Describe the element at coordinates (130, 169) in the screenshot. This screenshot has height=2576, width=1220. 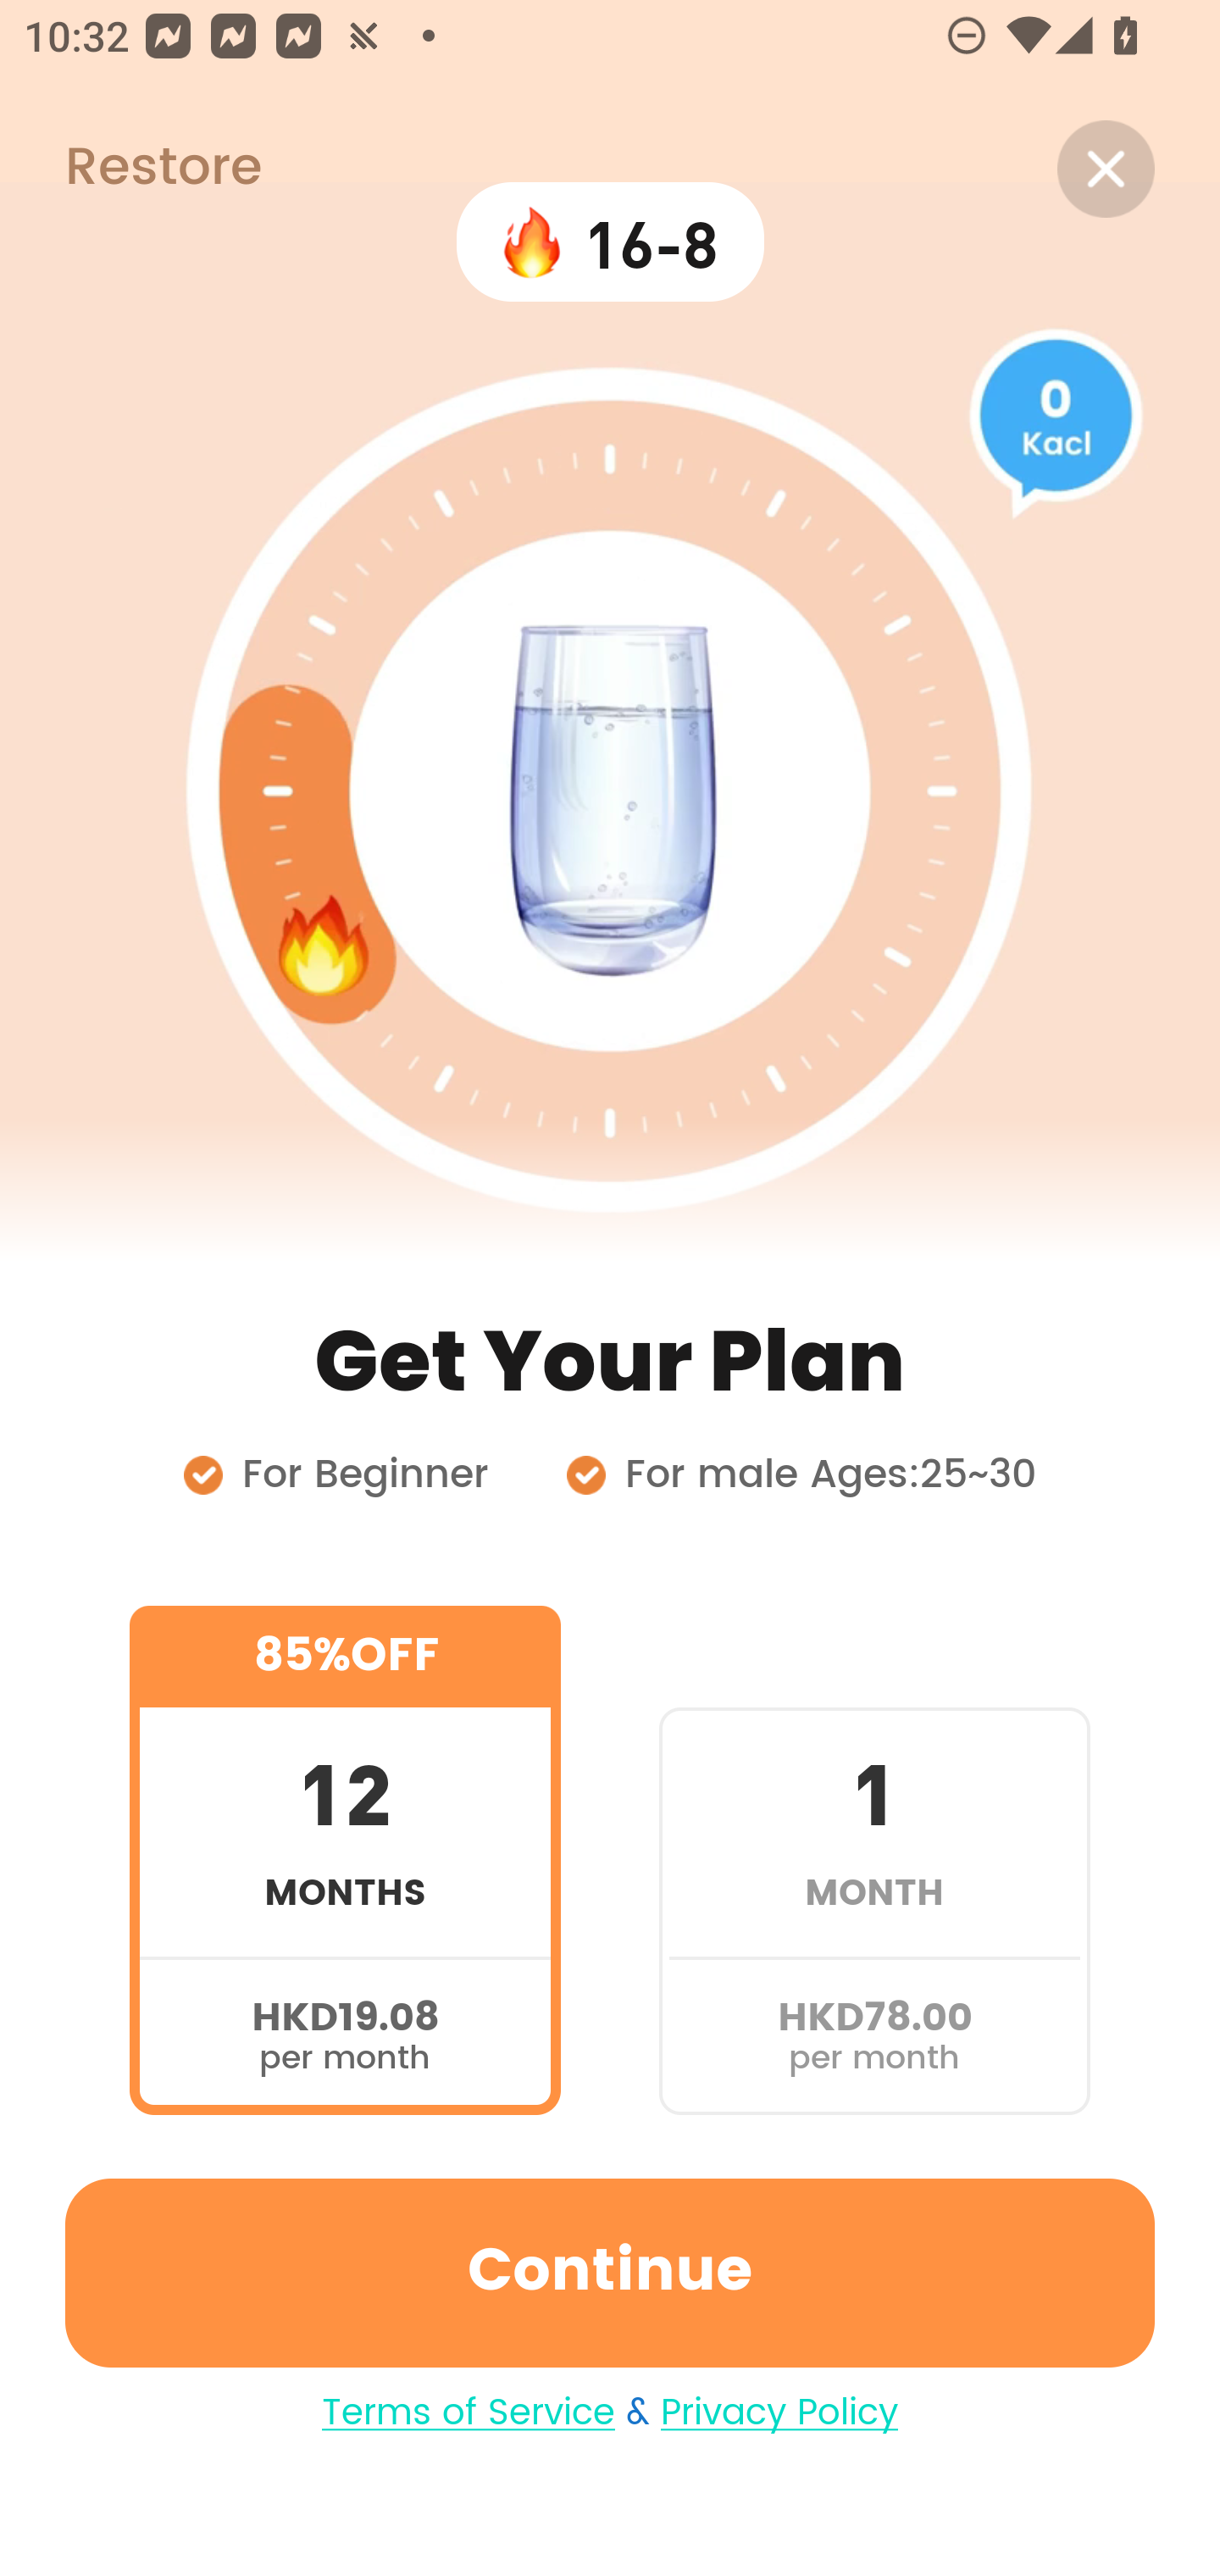
I see `Restore` at that location.